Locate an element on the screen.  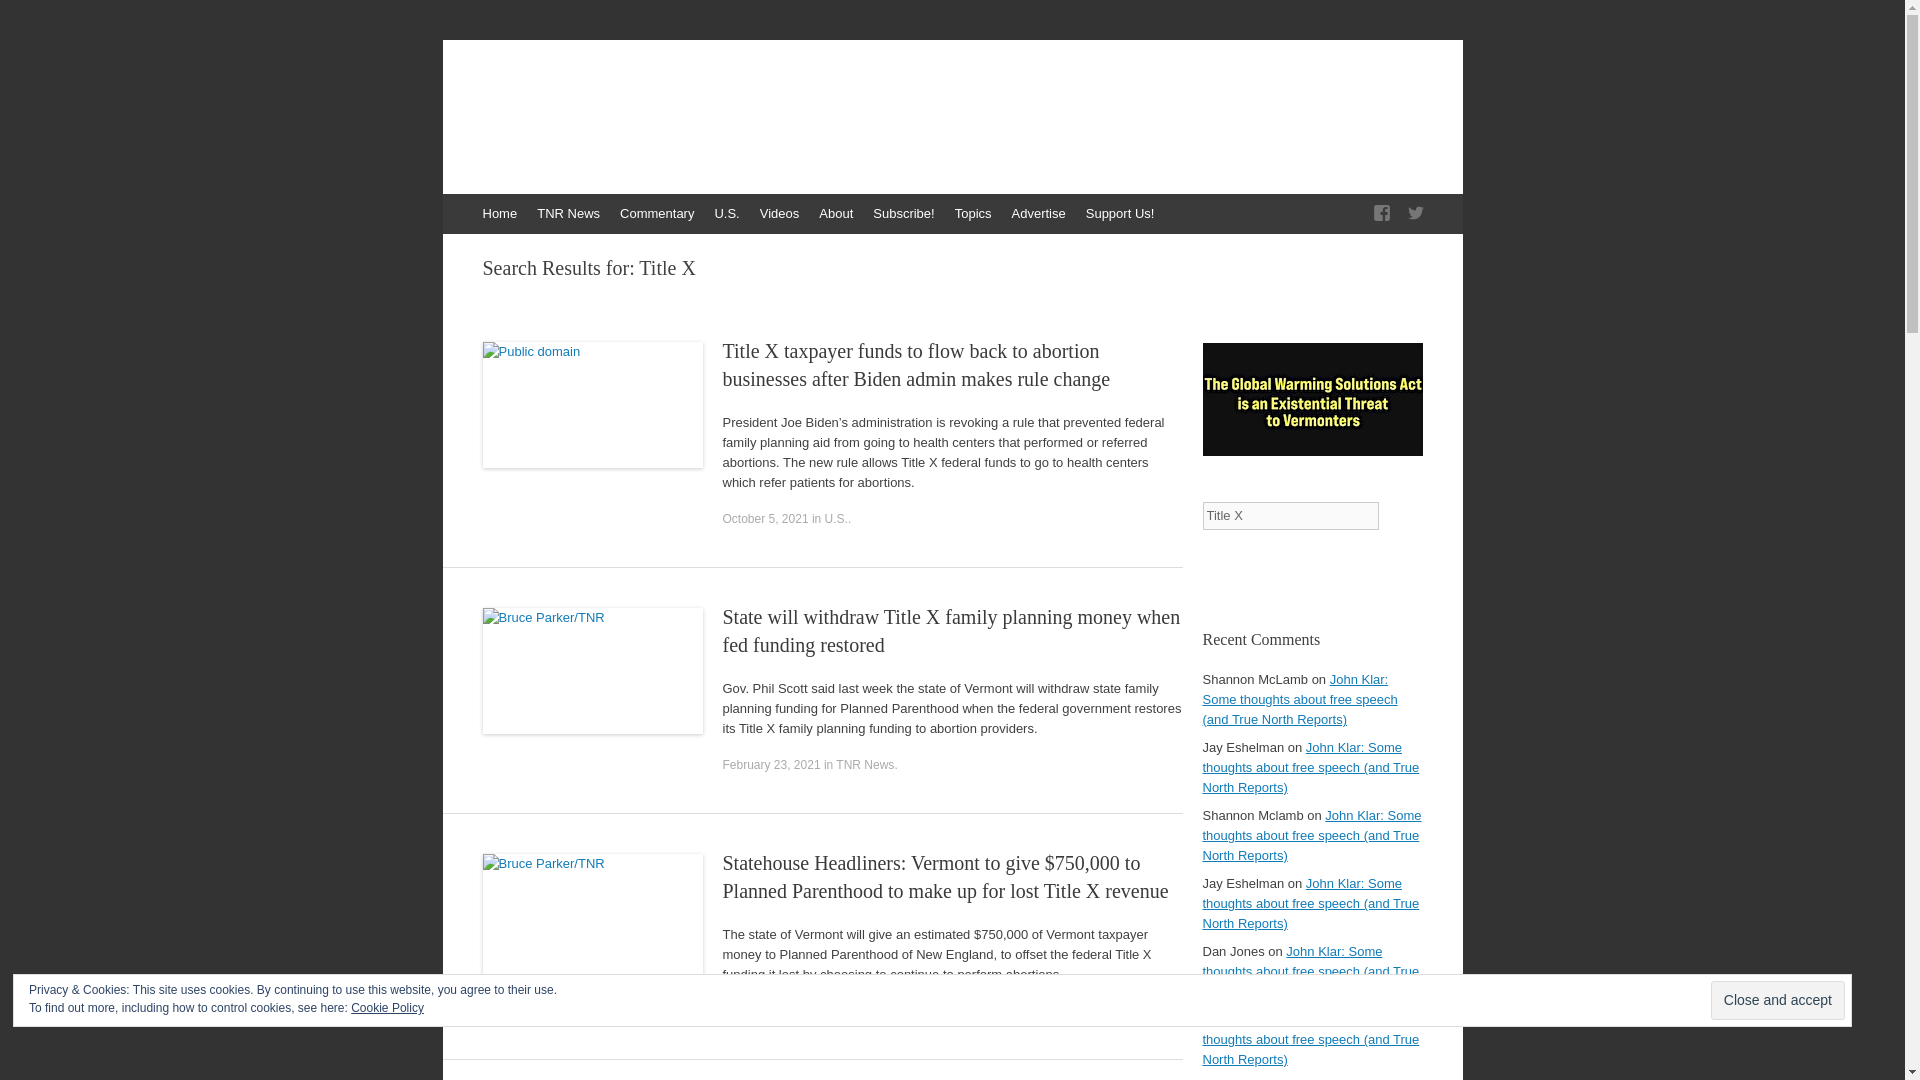
TNR News is located at coordinates (568, 214).